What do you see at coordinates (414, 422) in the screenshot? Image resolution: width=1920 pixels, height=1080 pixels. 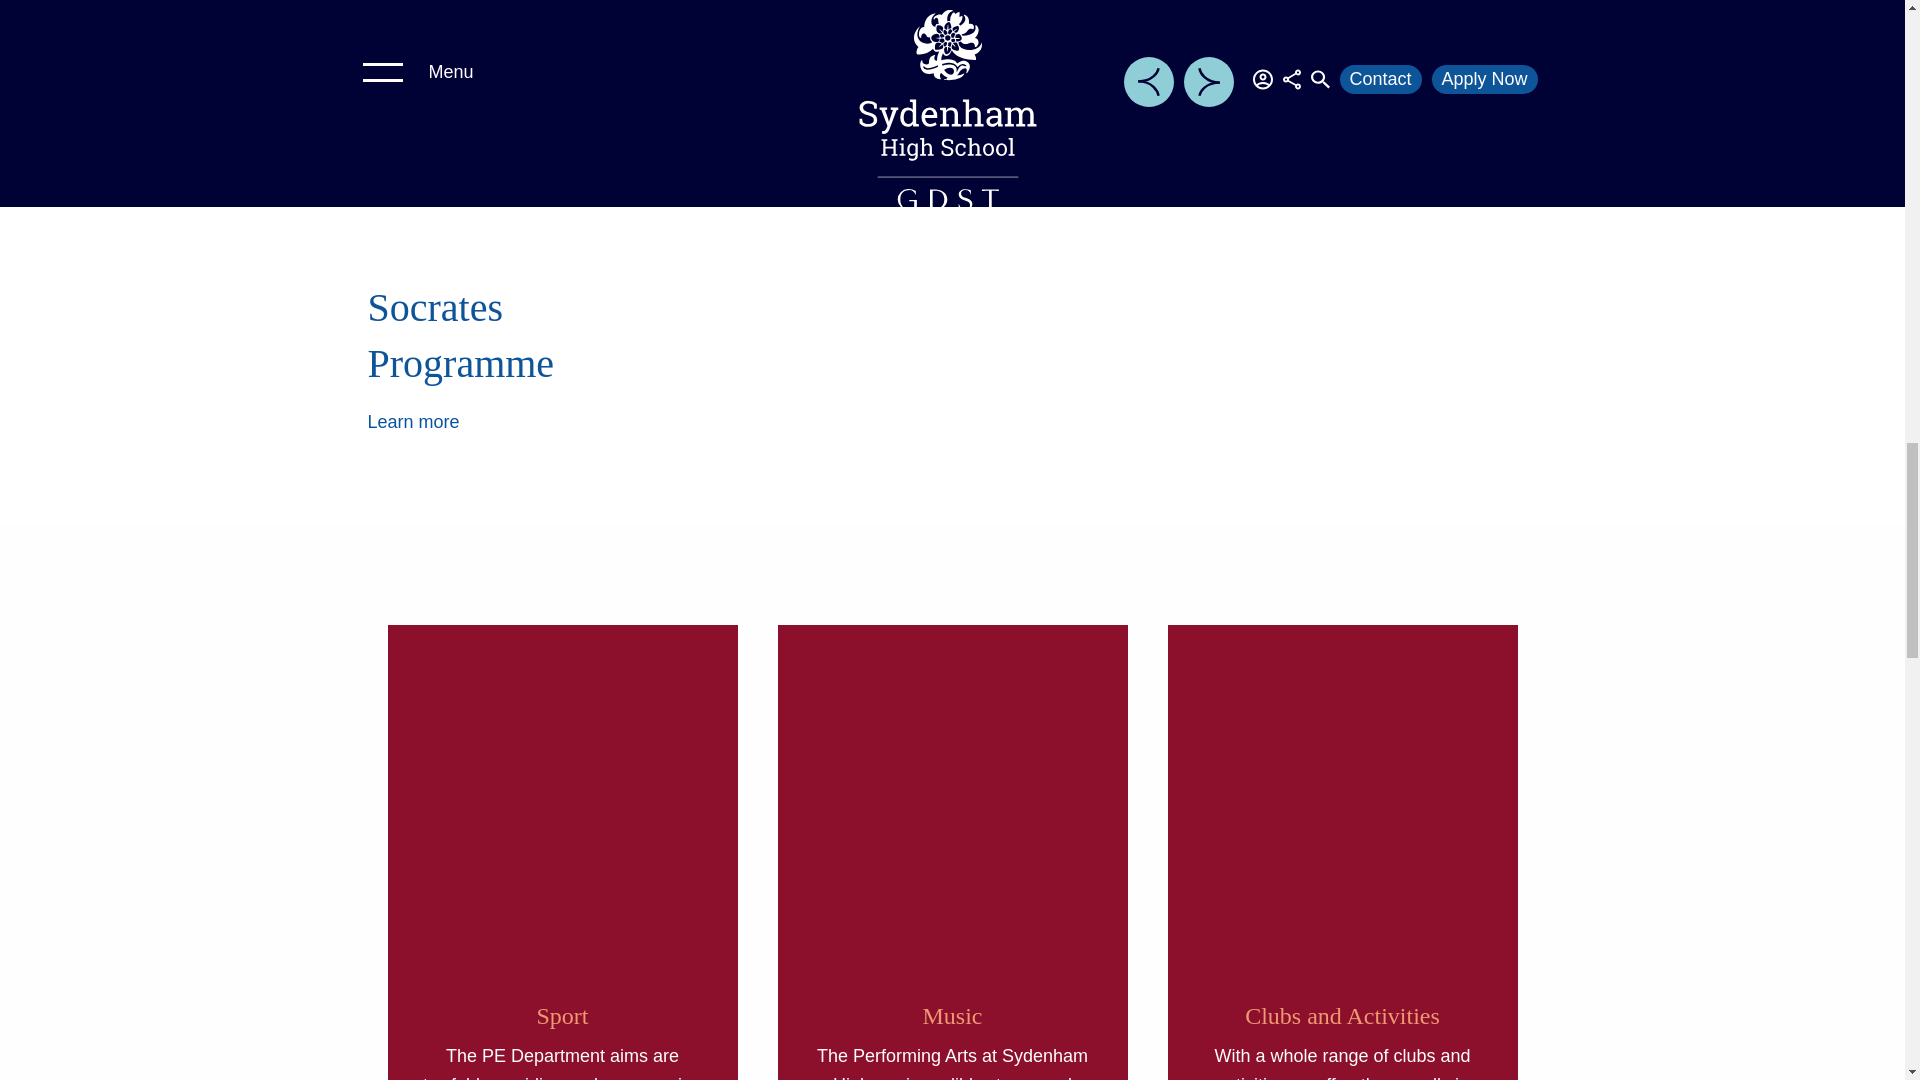 I see `Learn more - Socrates Programme` at bounding box center [414, 422].